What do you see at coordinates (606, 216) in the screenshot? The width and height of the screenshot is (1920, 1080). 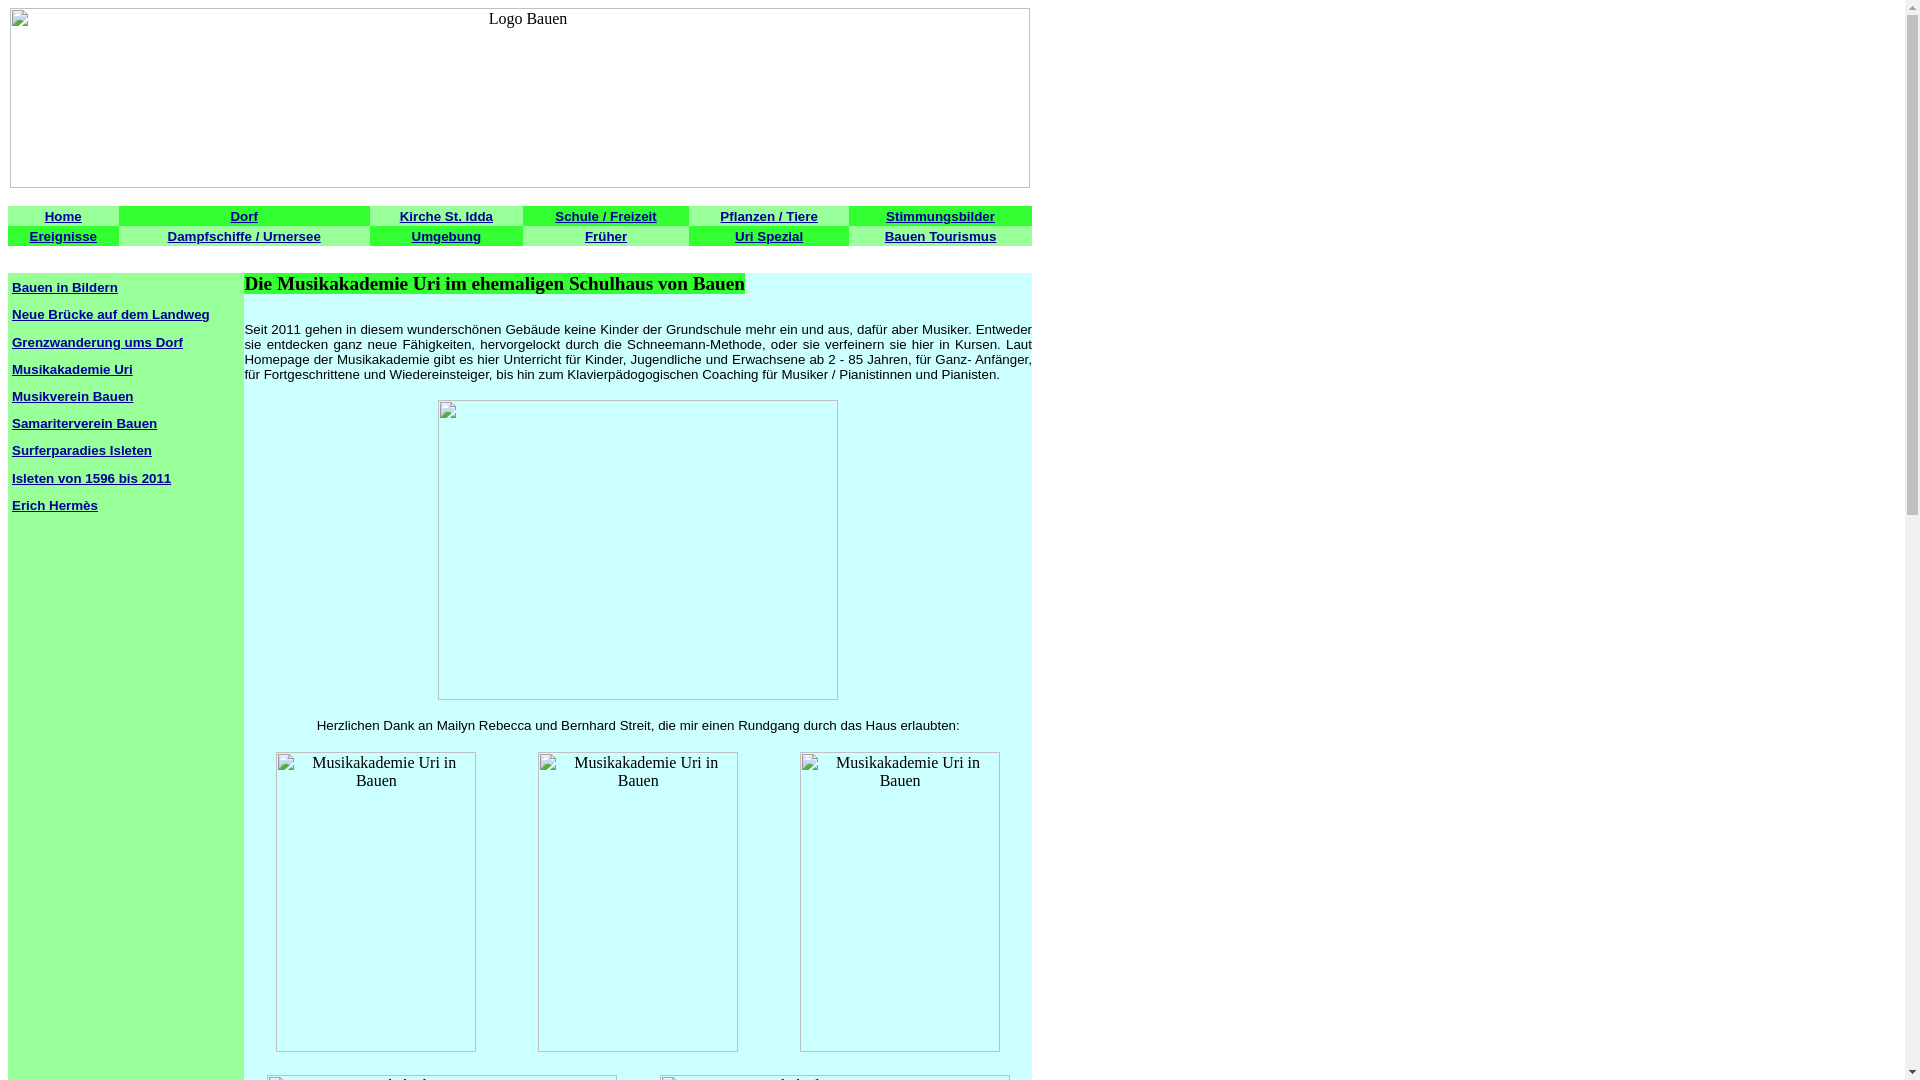 I see `Schule / Freizeit` at bounding box center [606, 216].